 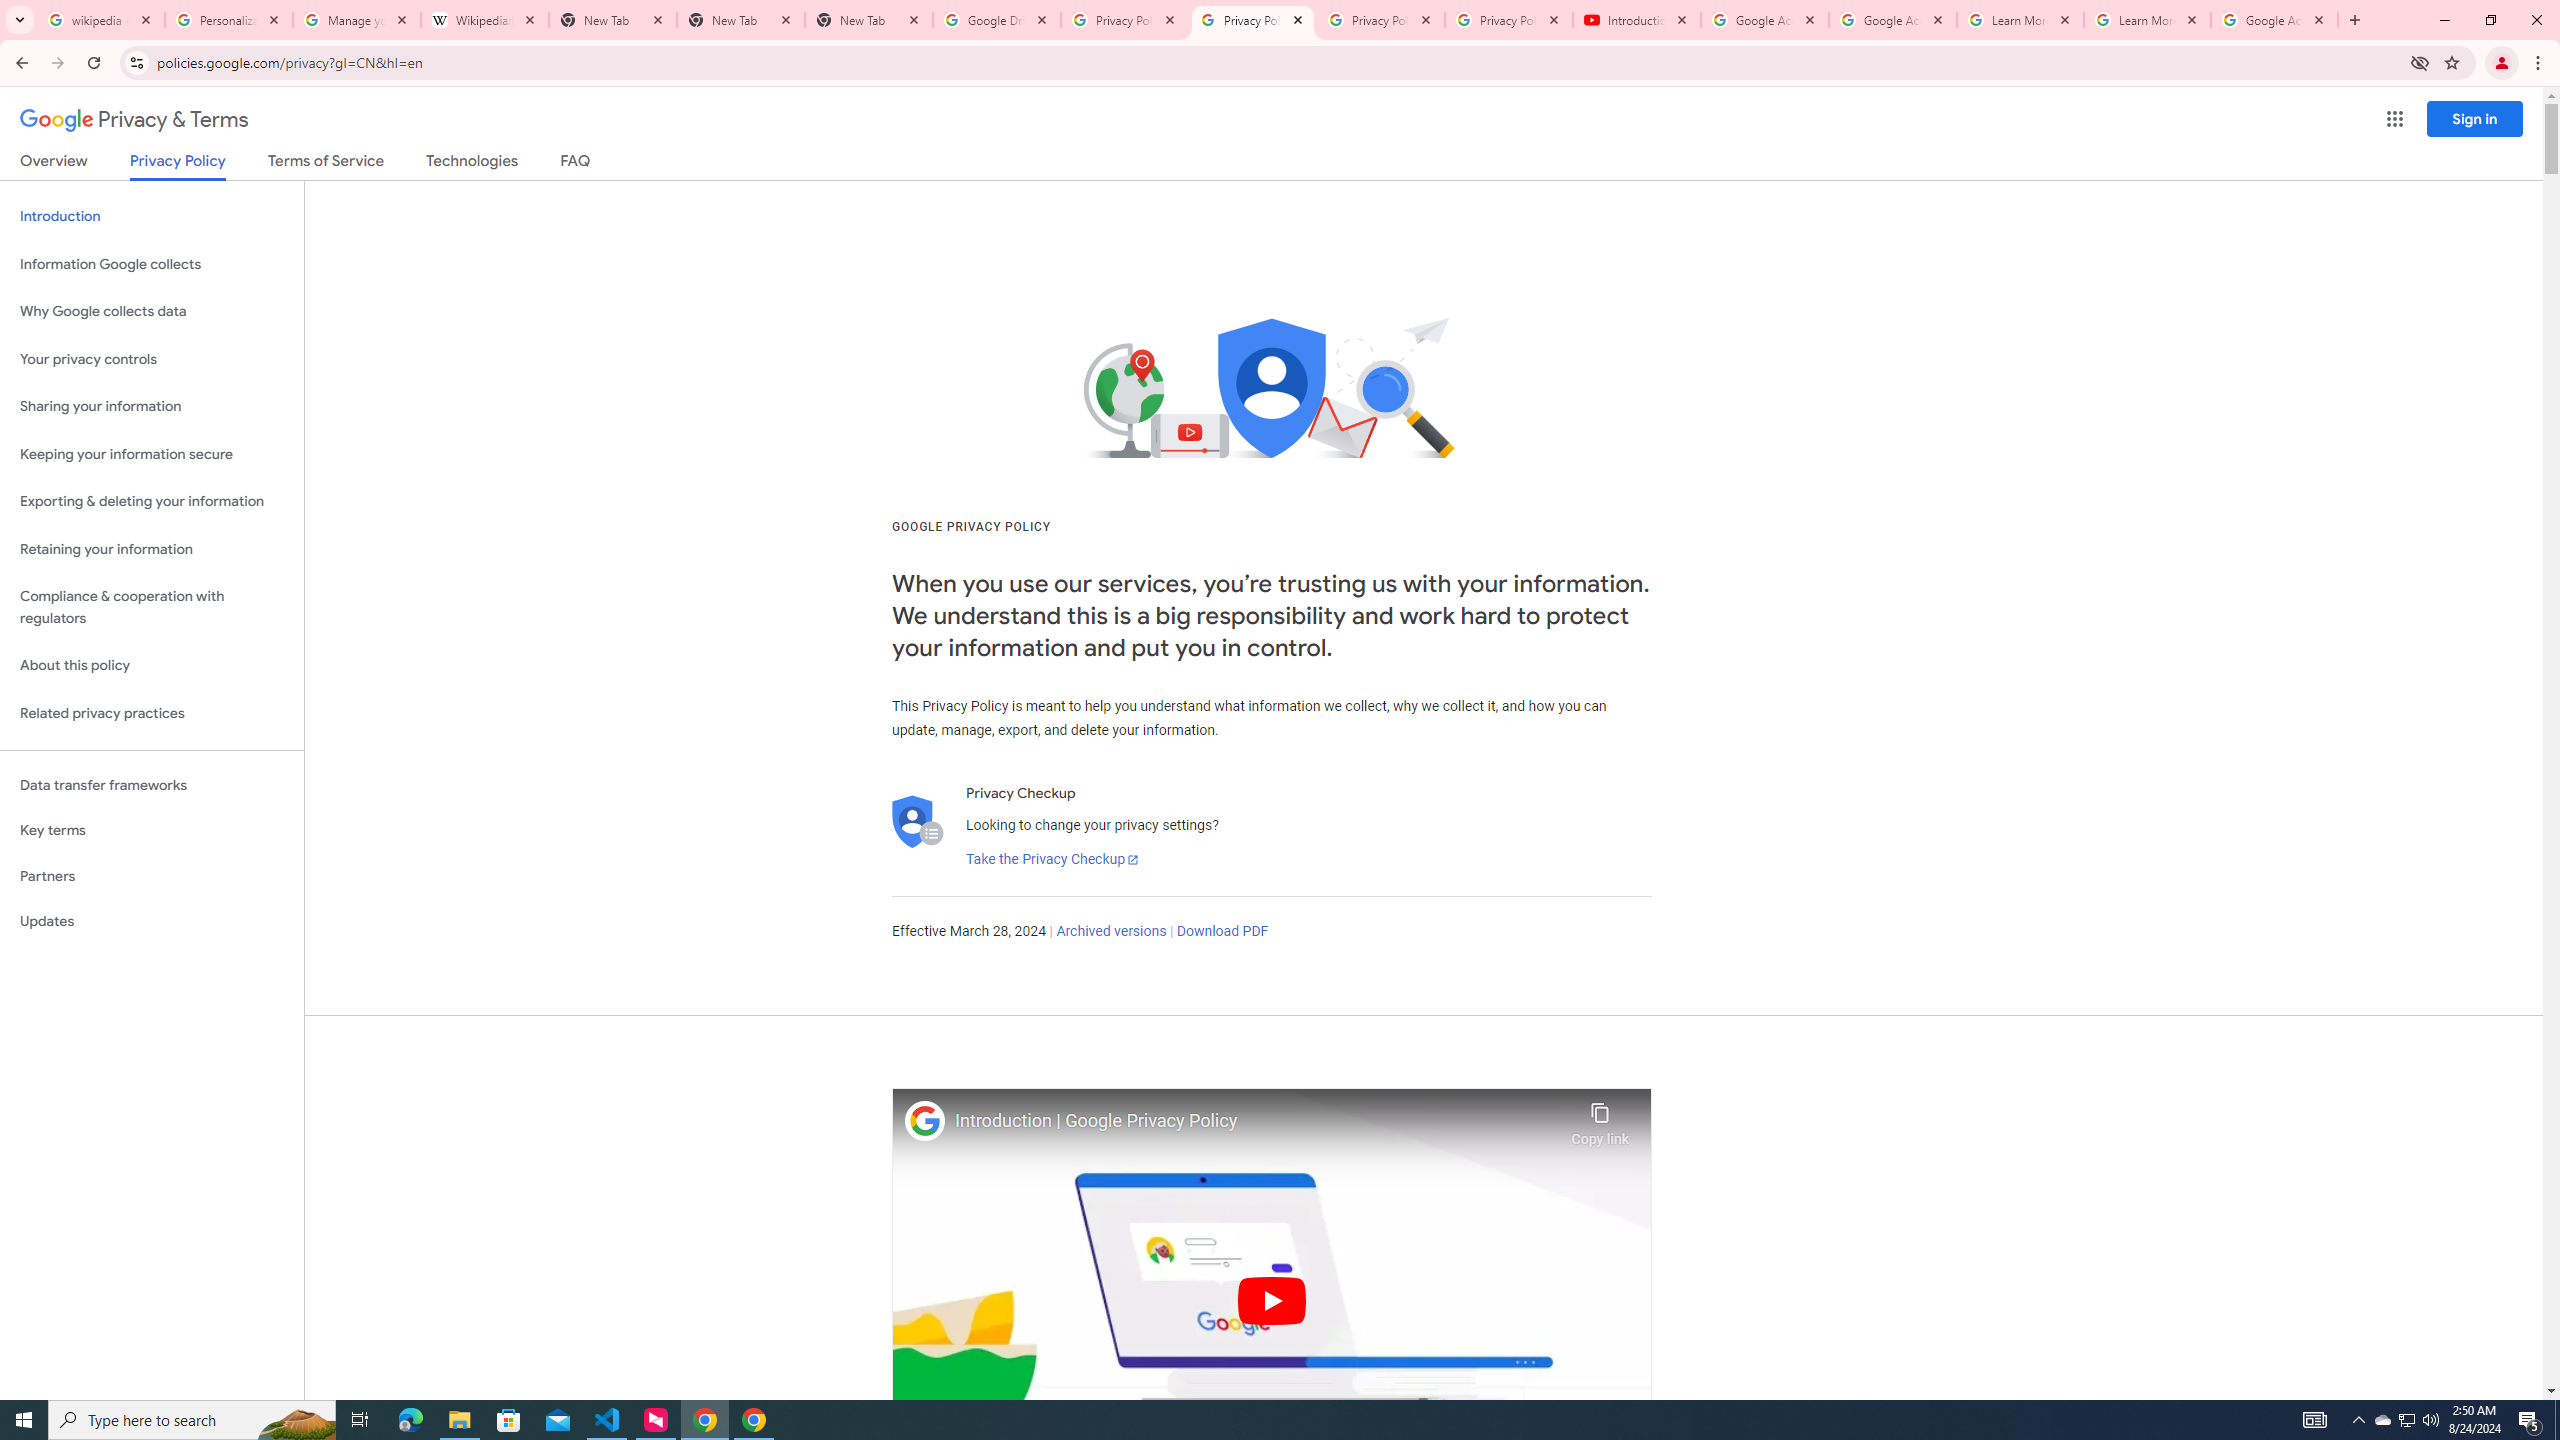 I want to click on Partners, so click(x=152, y=876).